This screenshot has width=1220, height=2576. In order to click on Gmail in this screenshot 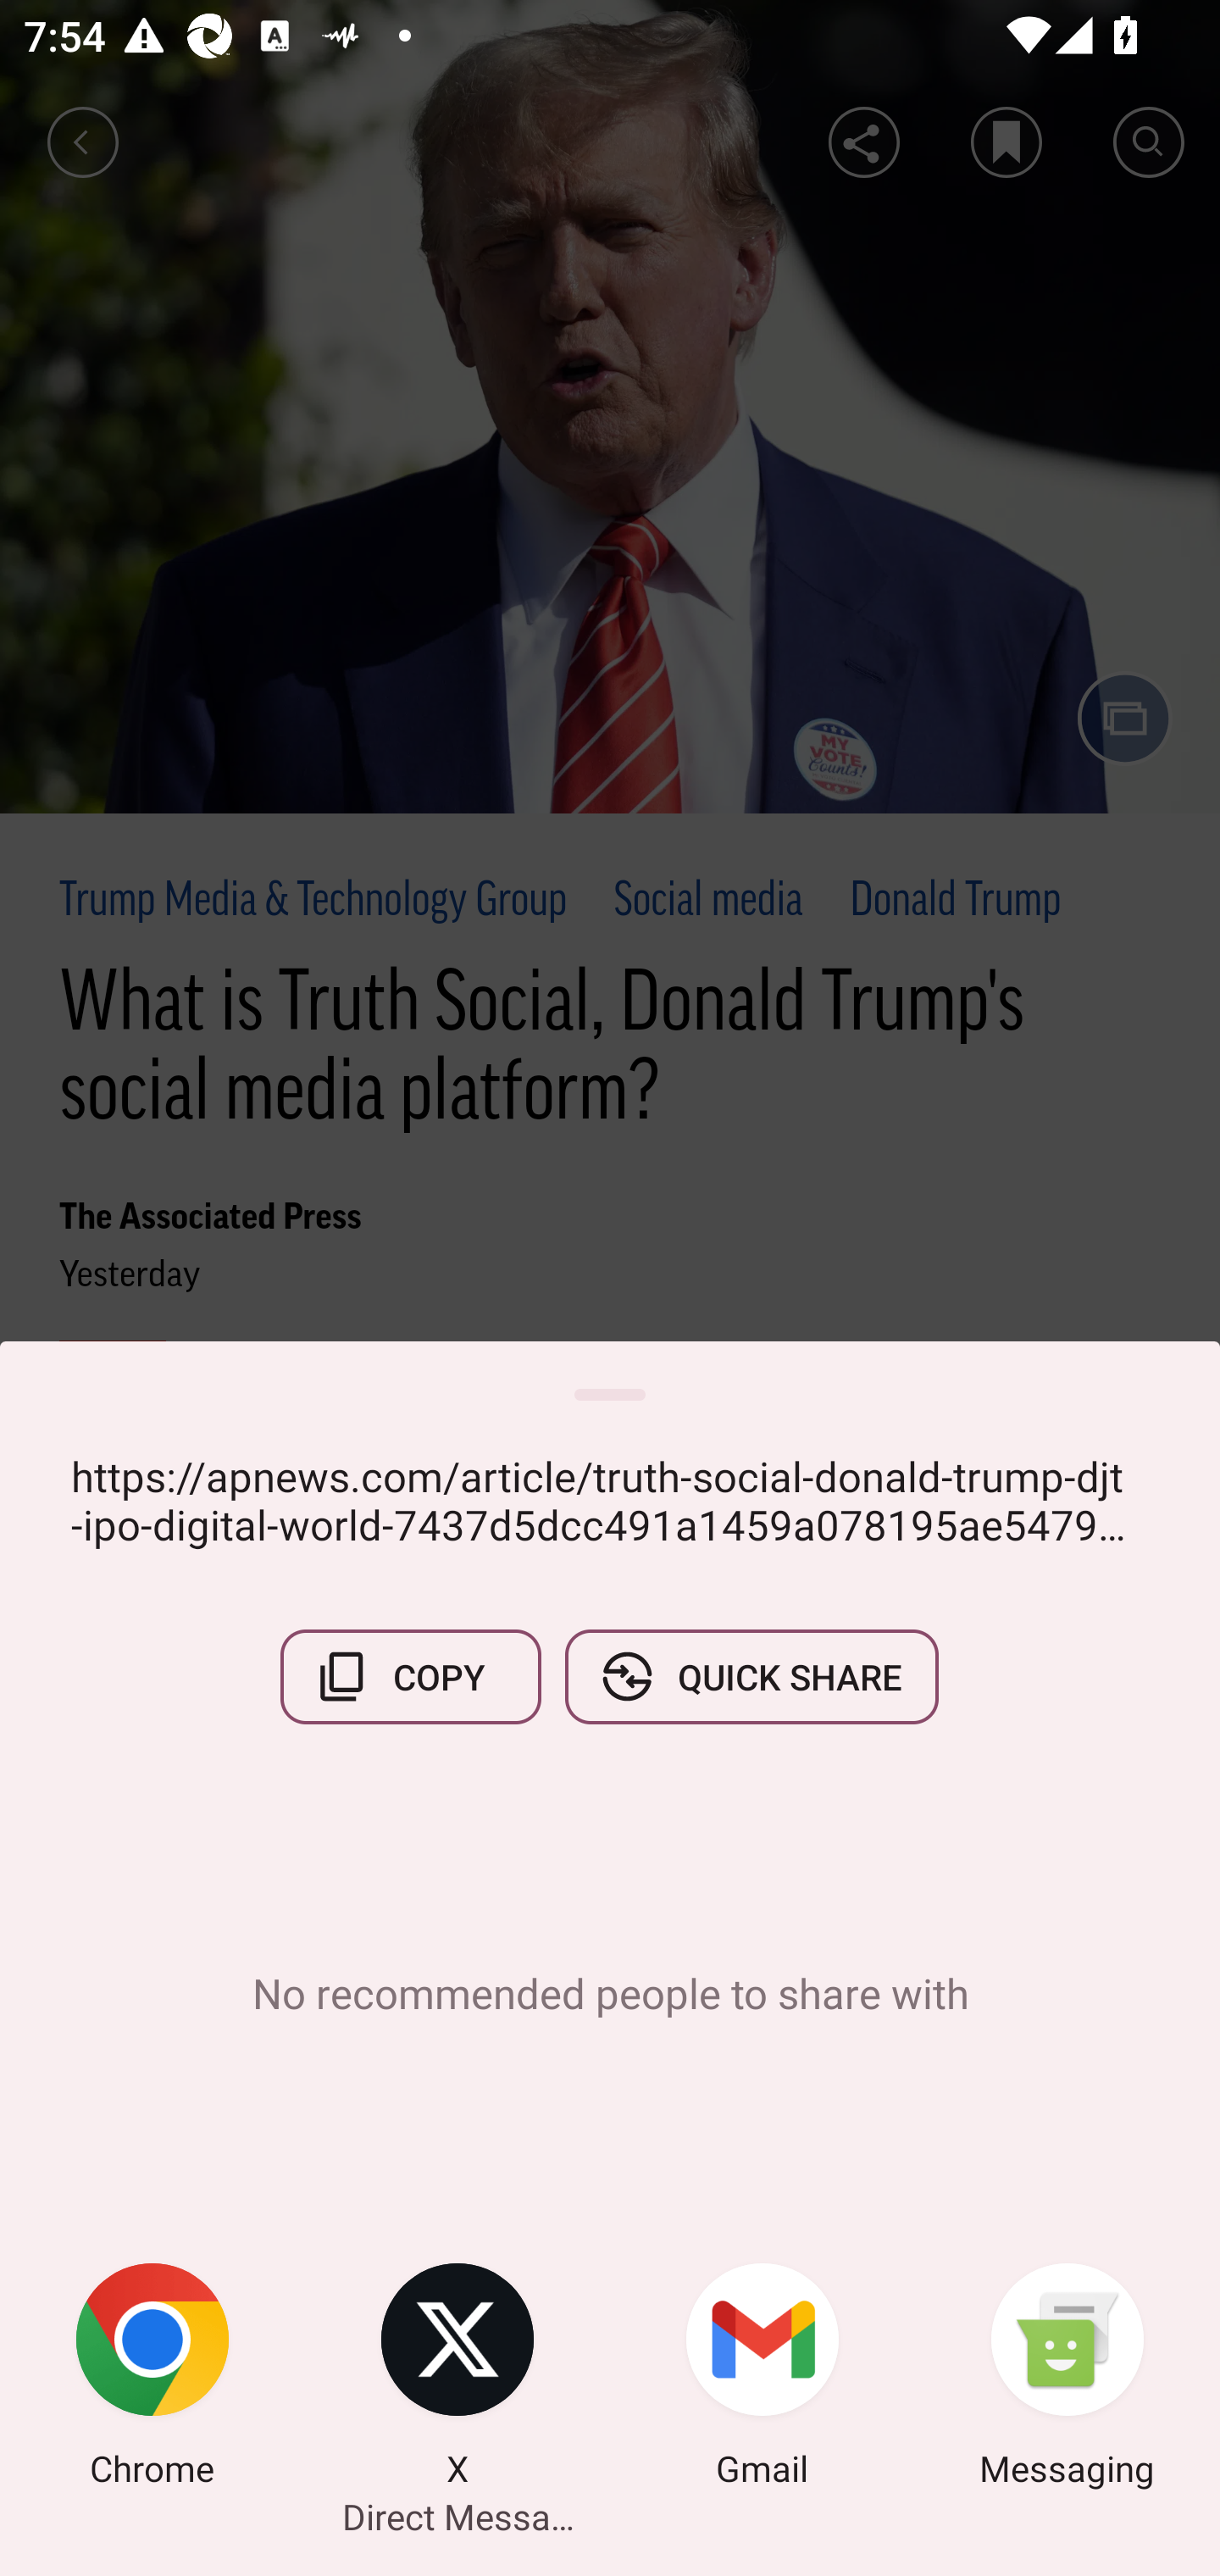, I will do `click(762, 2379)`.